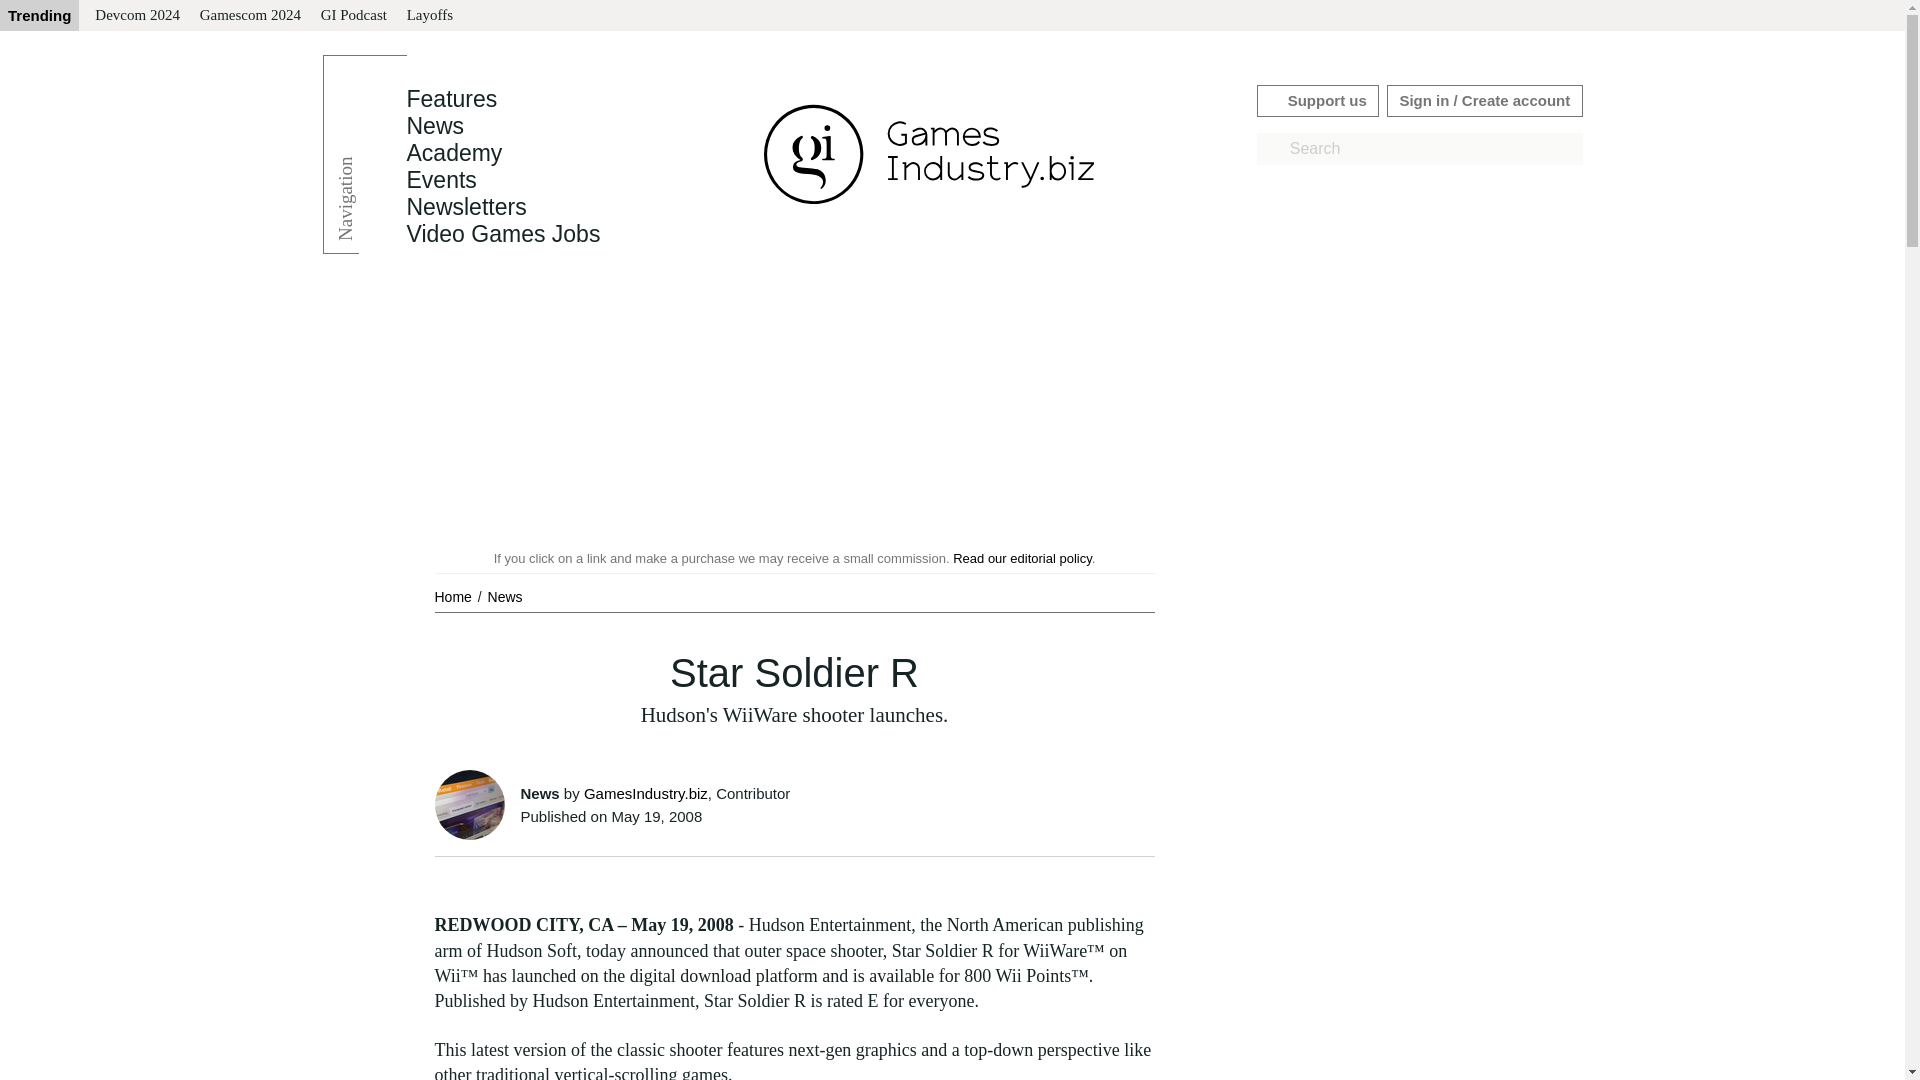 The image size is (1920, 1080). Describe the element at coordinates (440, 180) in the screenshot. I see `Events` at that location.